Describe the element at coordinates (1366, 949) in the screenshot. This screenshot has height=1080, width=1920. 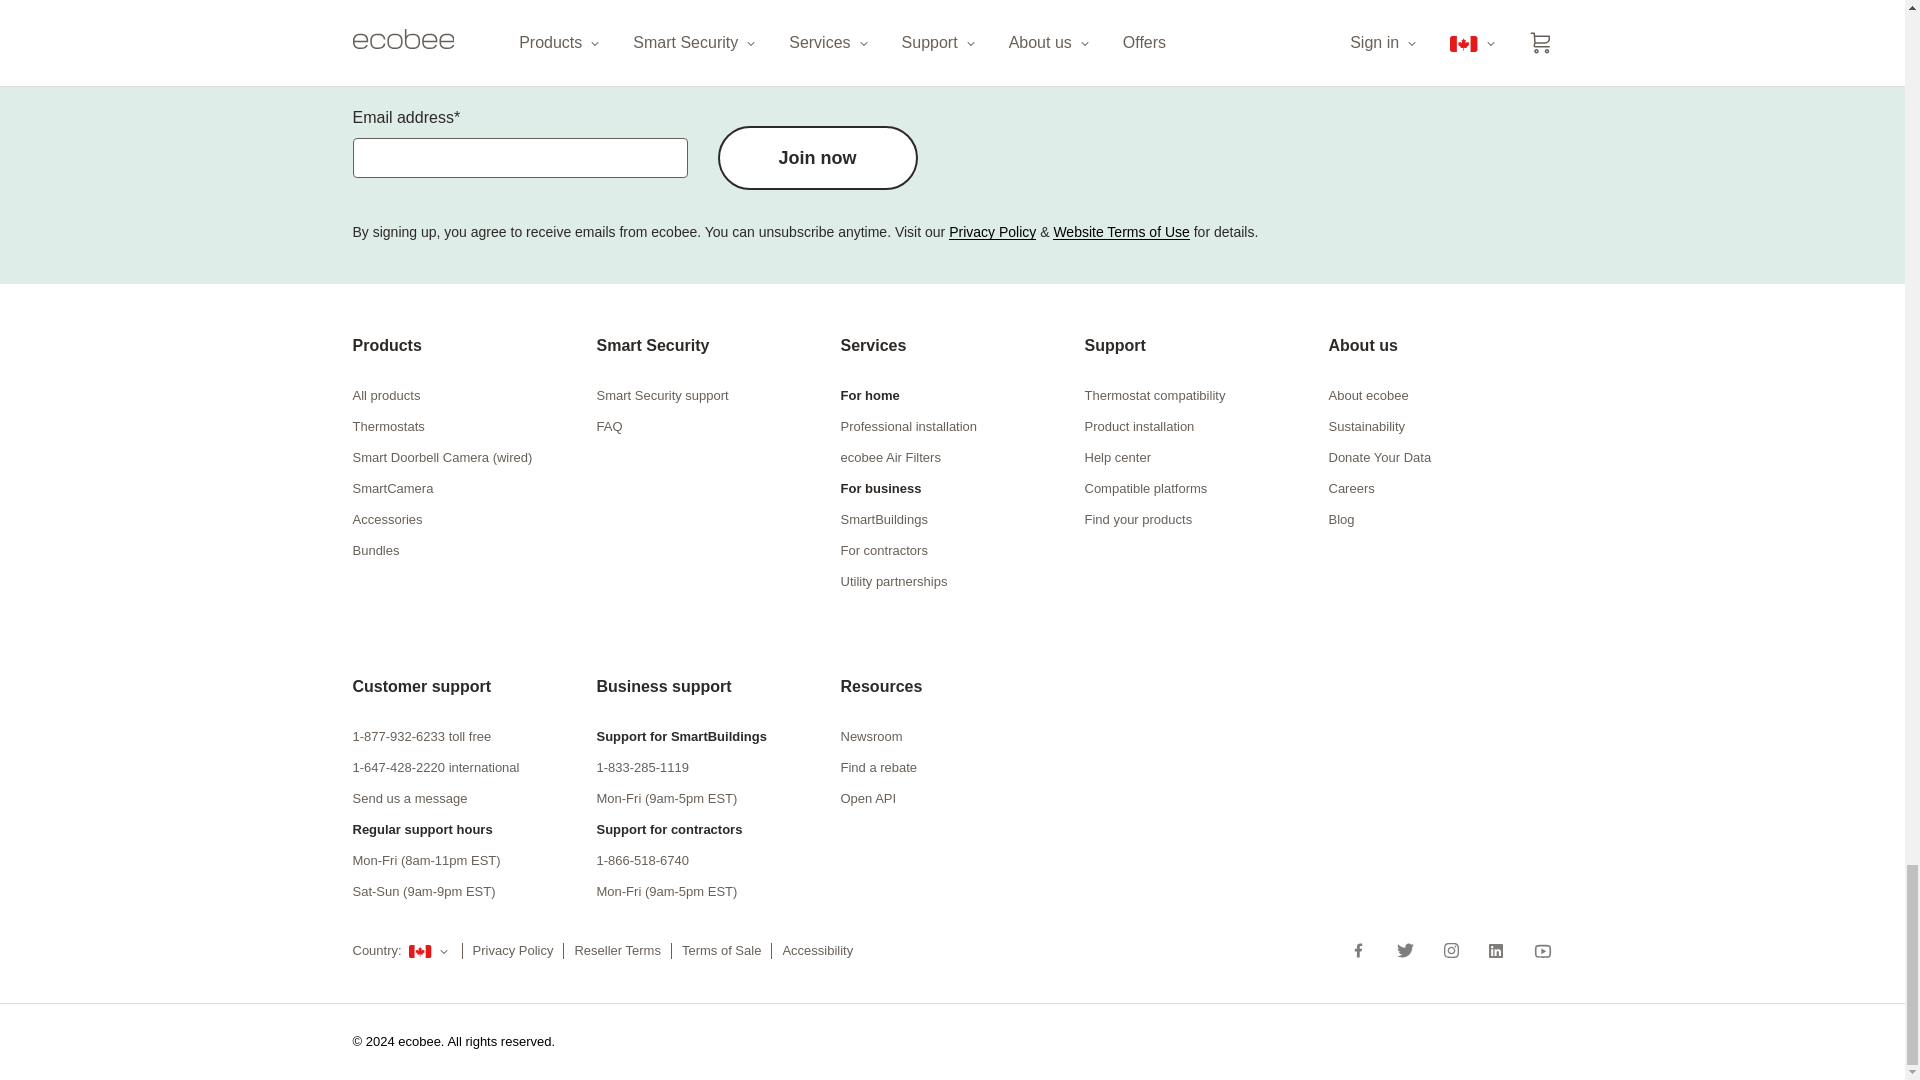
I see `Facebook` at that location.